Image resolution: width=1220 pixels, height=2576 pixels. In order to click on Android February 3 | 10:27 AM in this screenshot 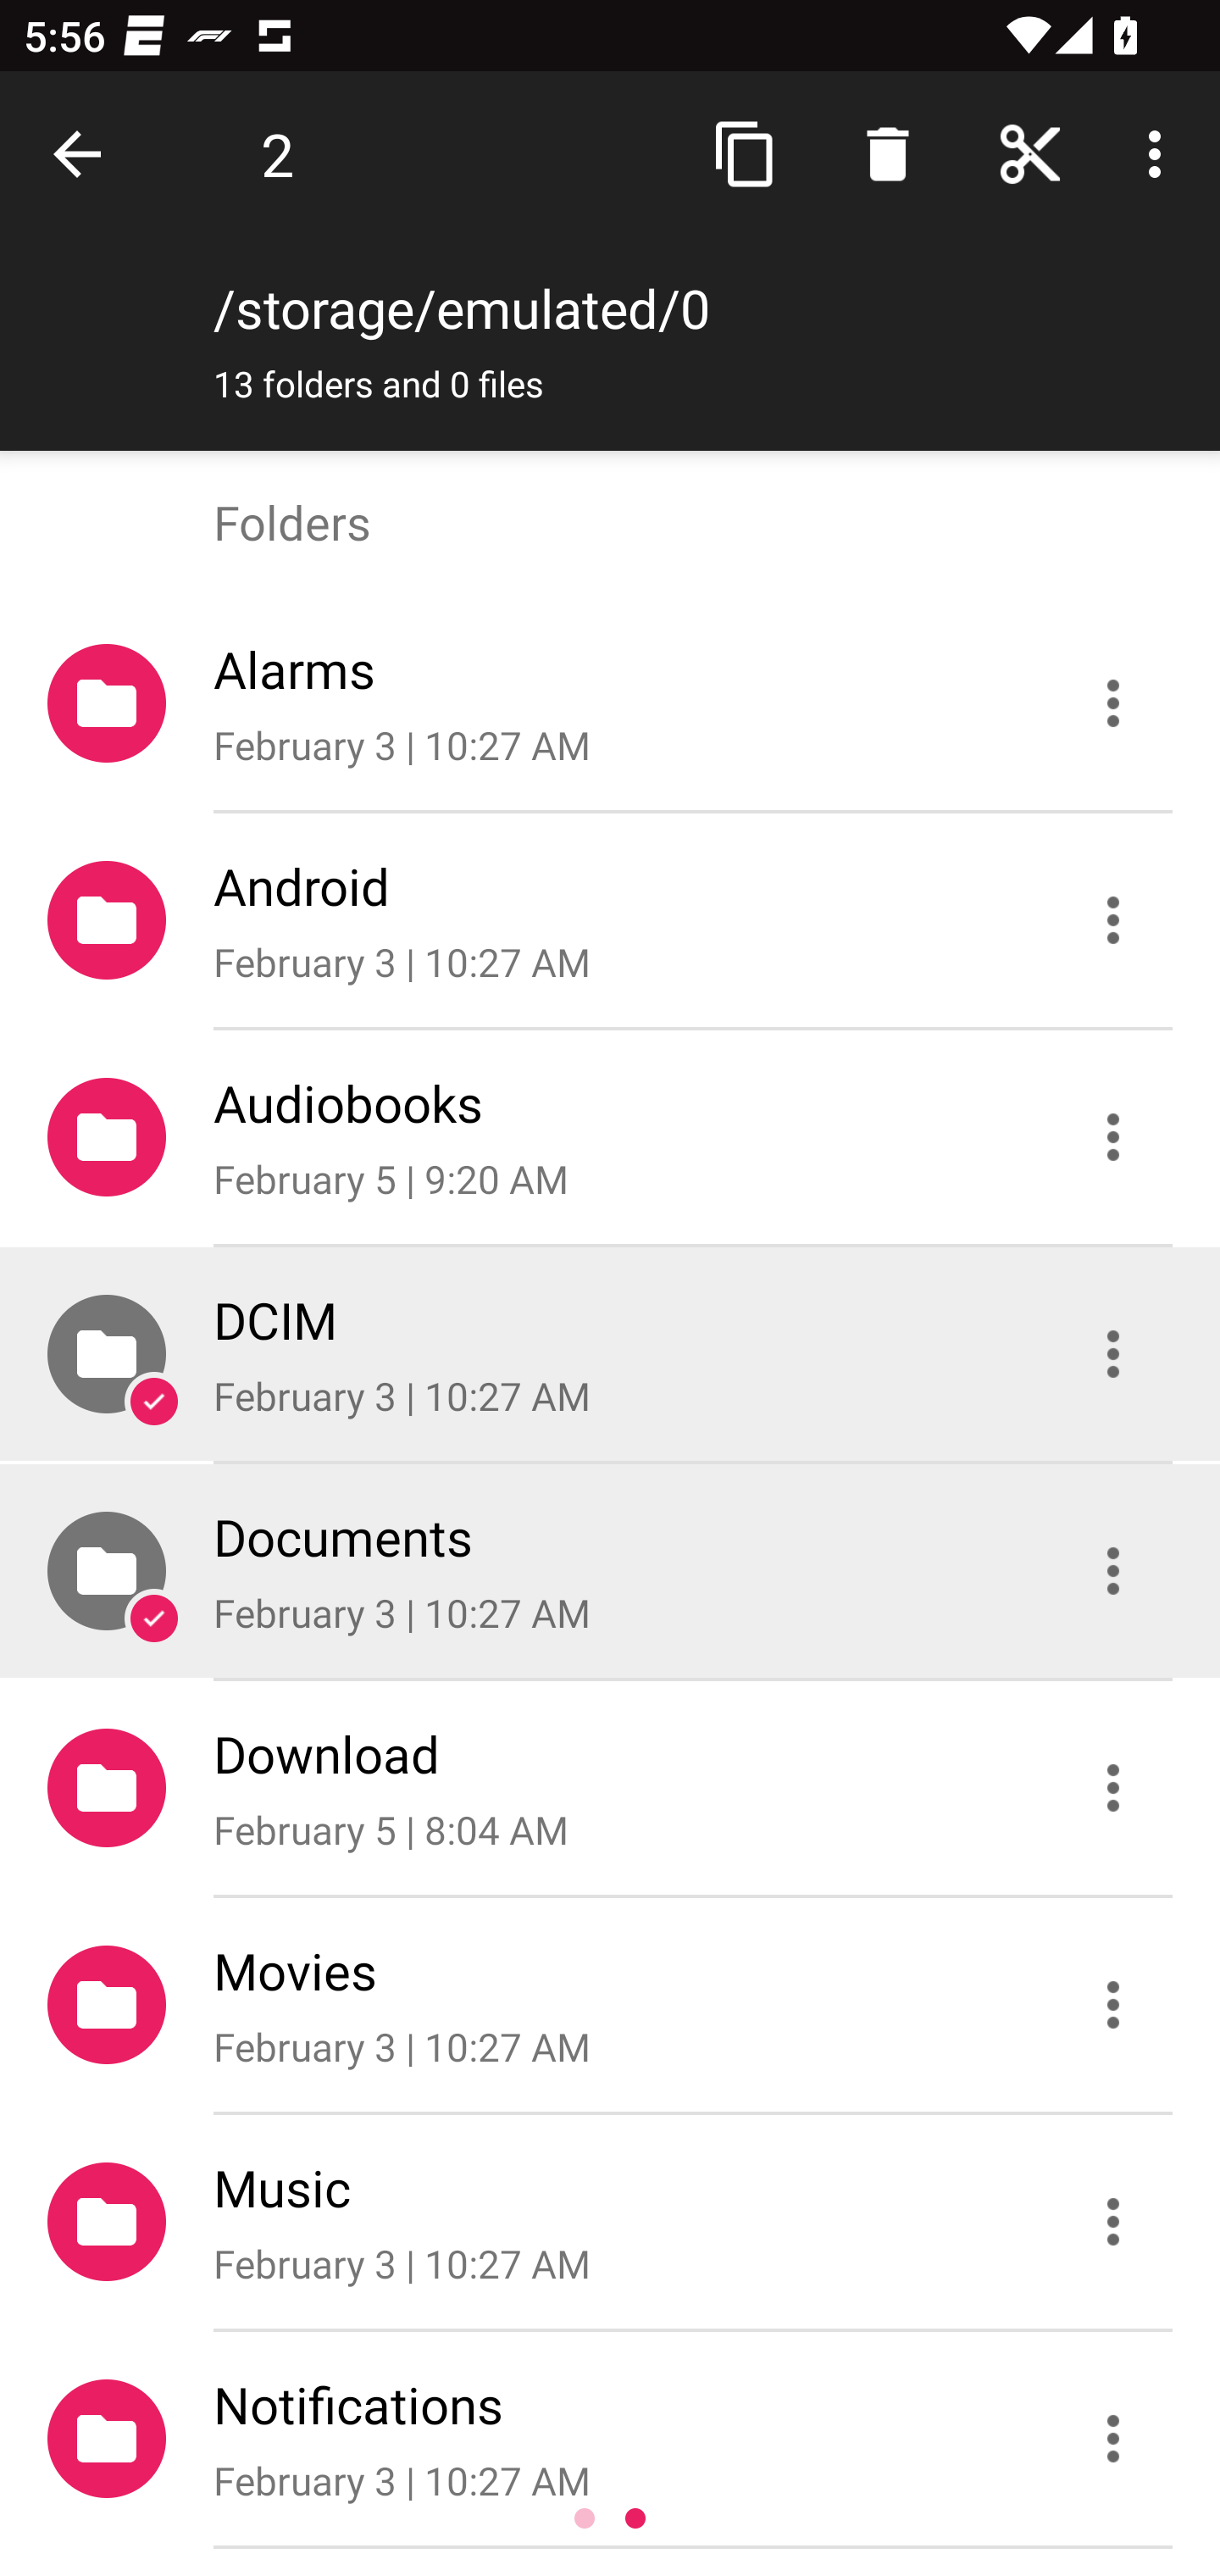, I will do `click(610, 920)`.